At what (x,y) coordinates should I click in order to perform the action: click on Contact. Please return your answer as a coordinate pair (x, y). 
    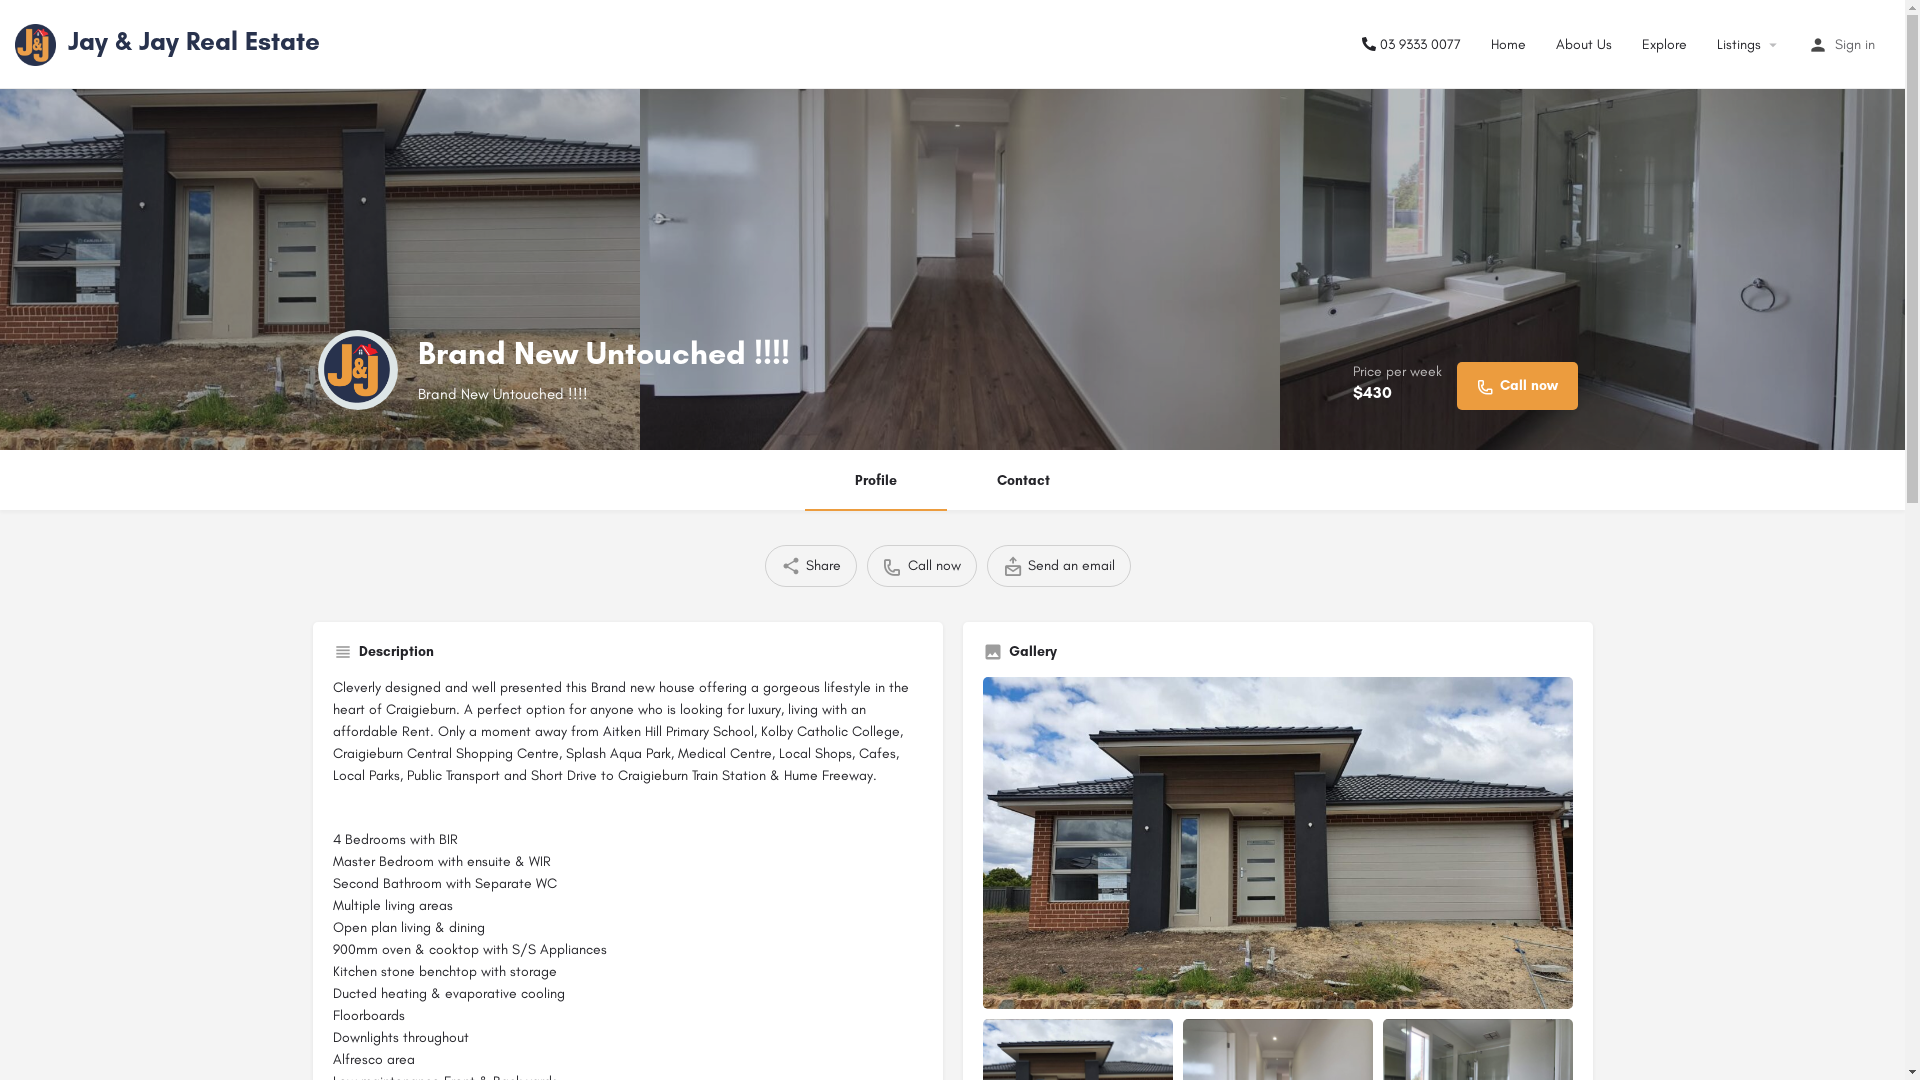
    Looking at the image, I should click on (1024, 481).